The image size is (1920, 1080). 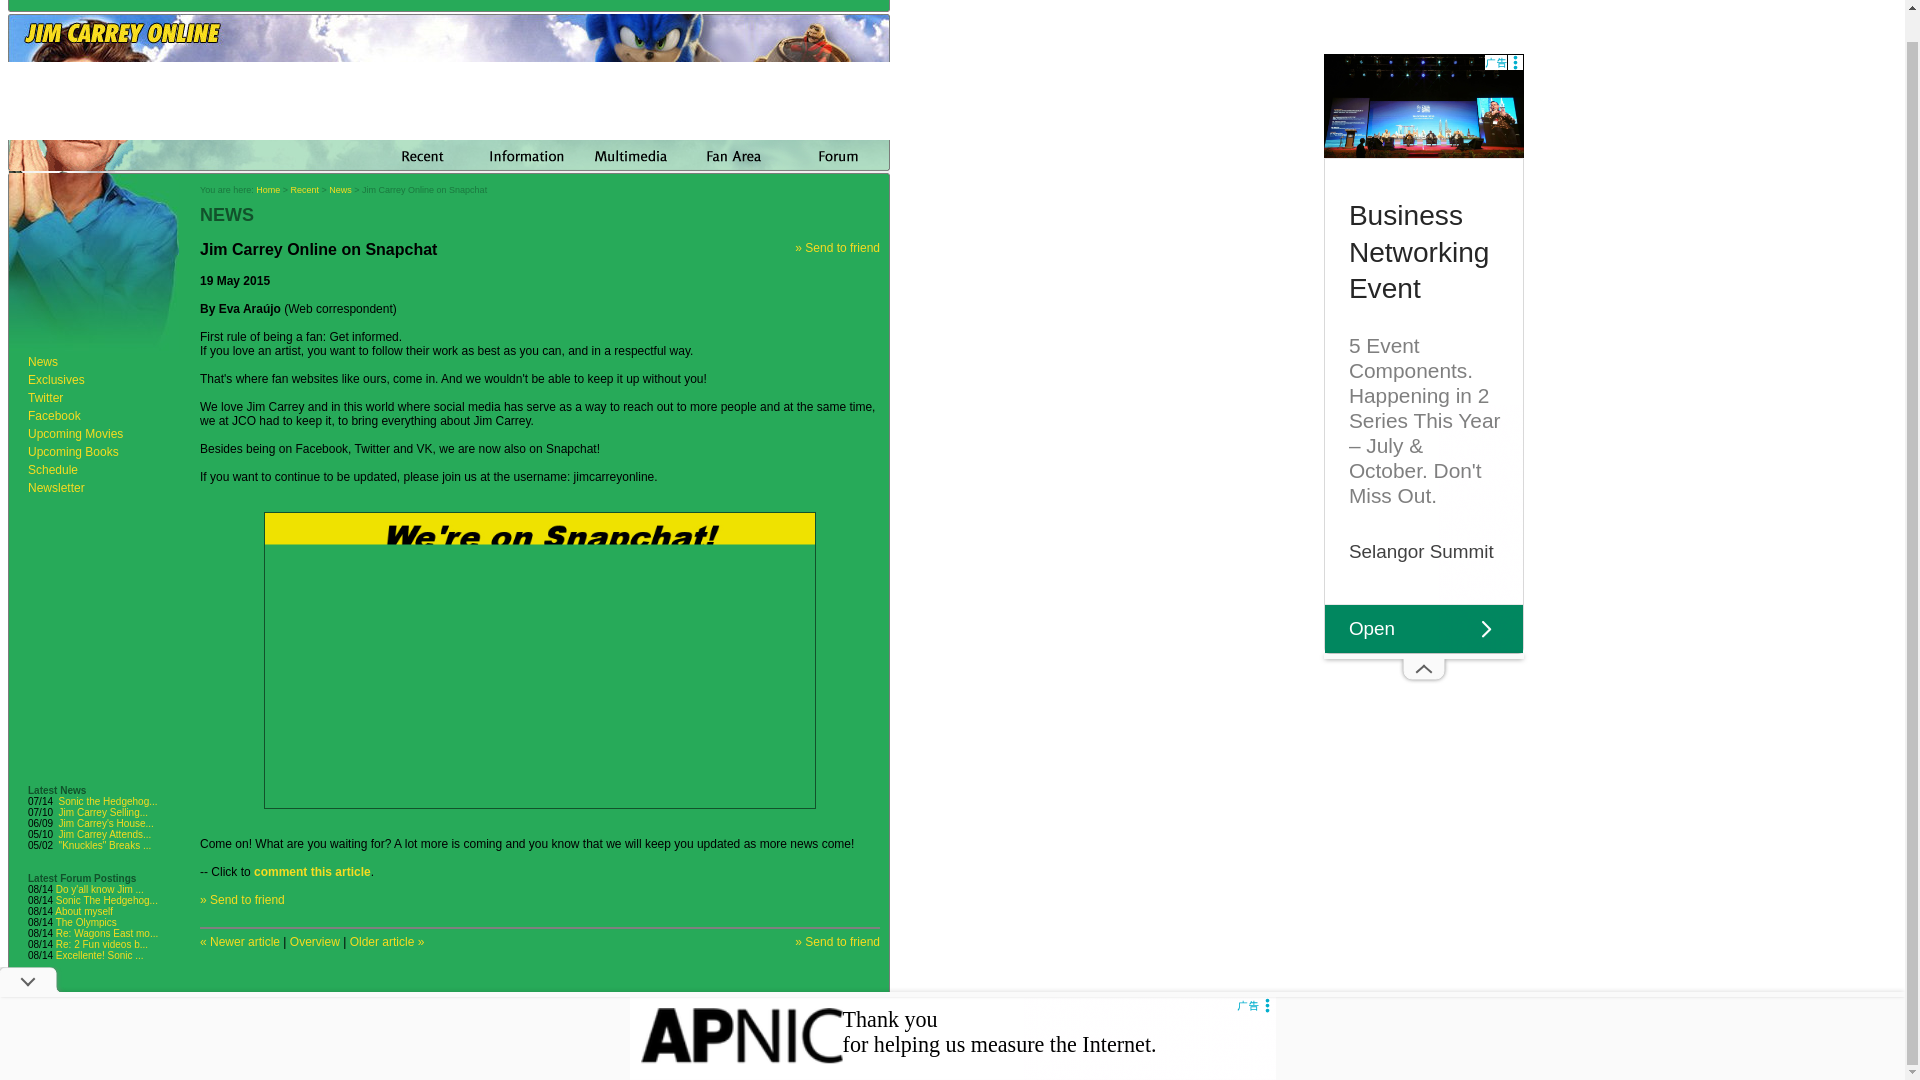 I want to click on Jim Carrey Selling Personal Items, so click(x=103, y=812).